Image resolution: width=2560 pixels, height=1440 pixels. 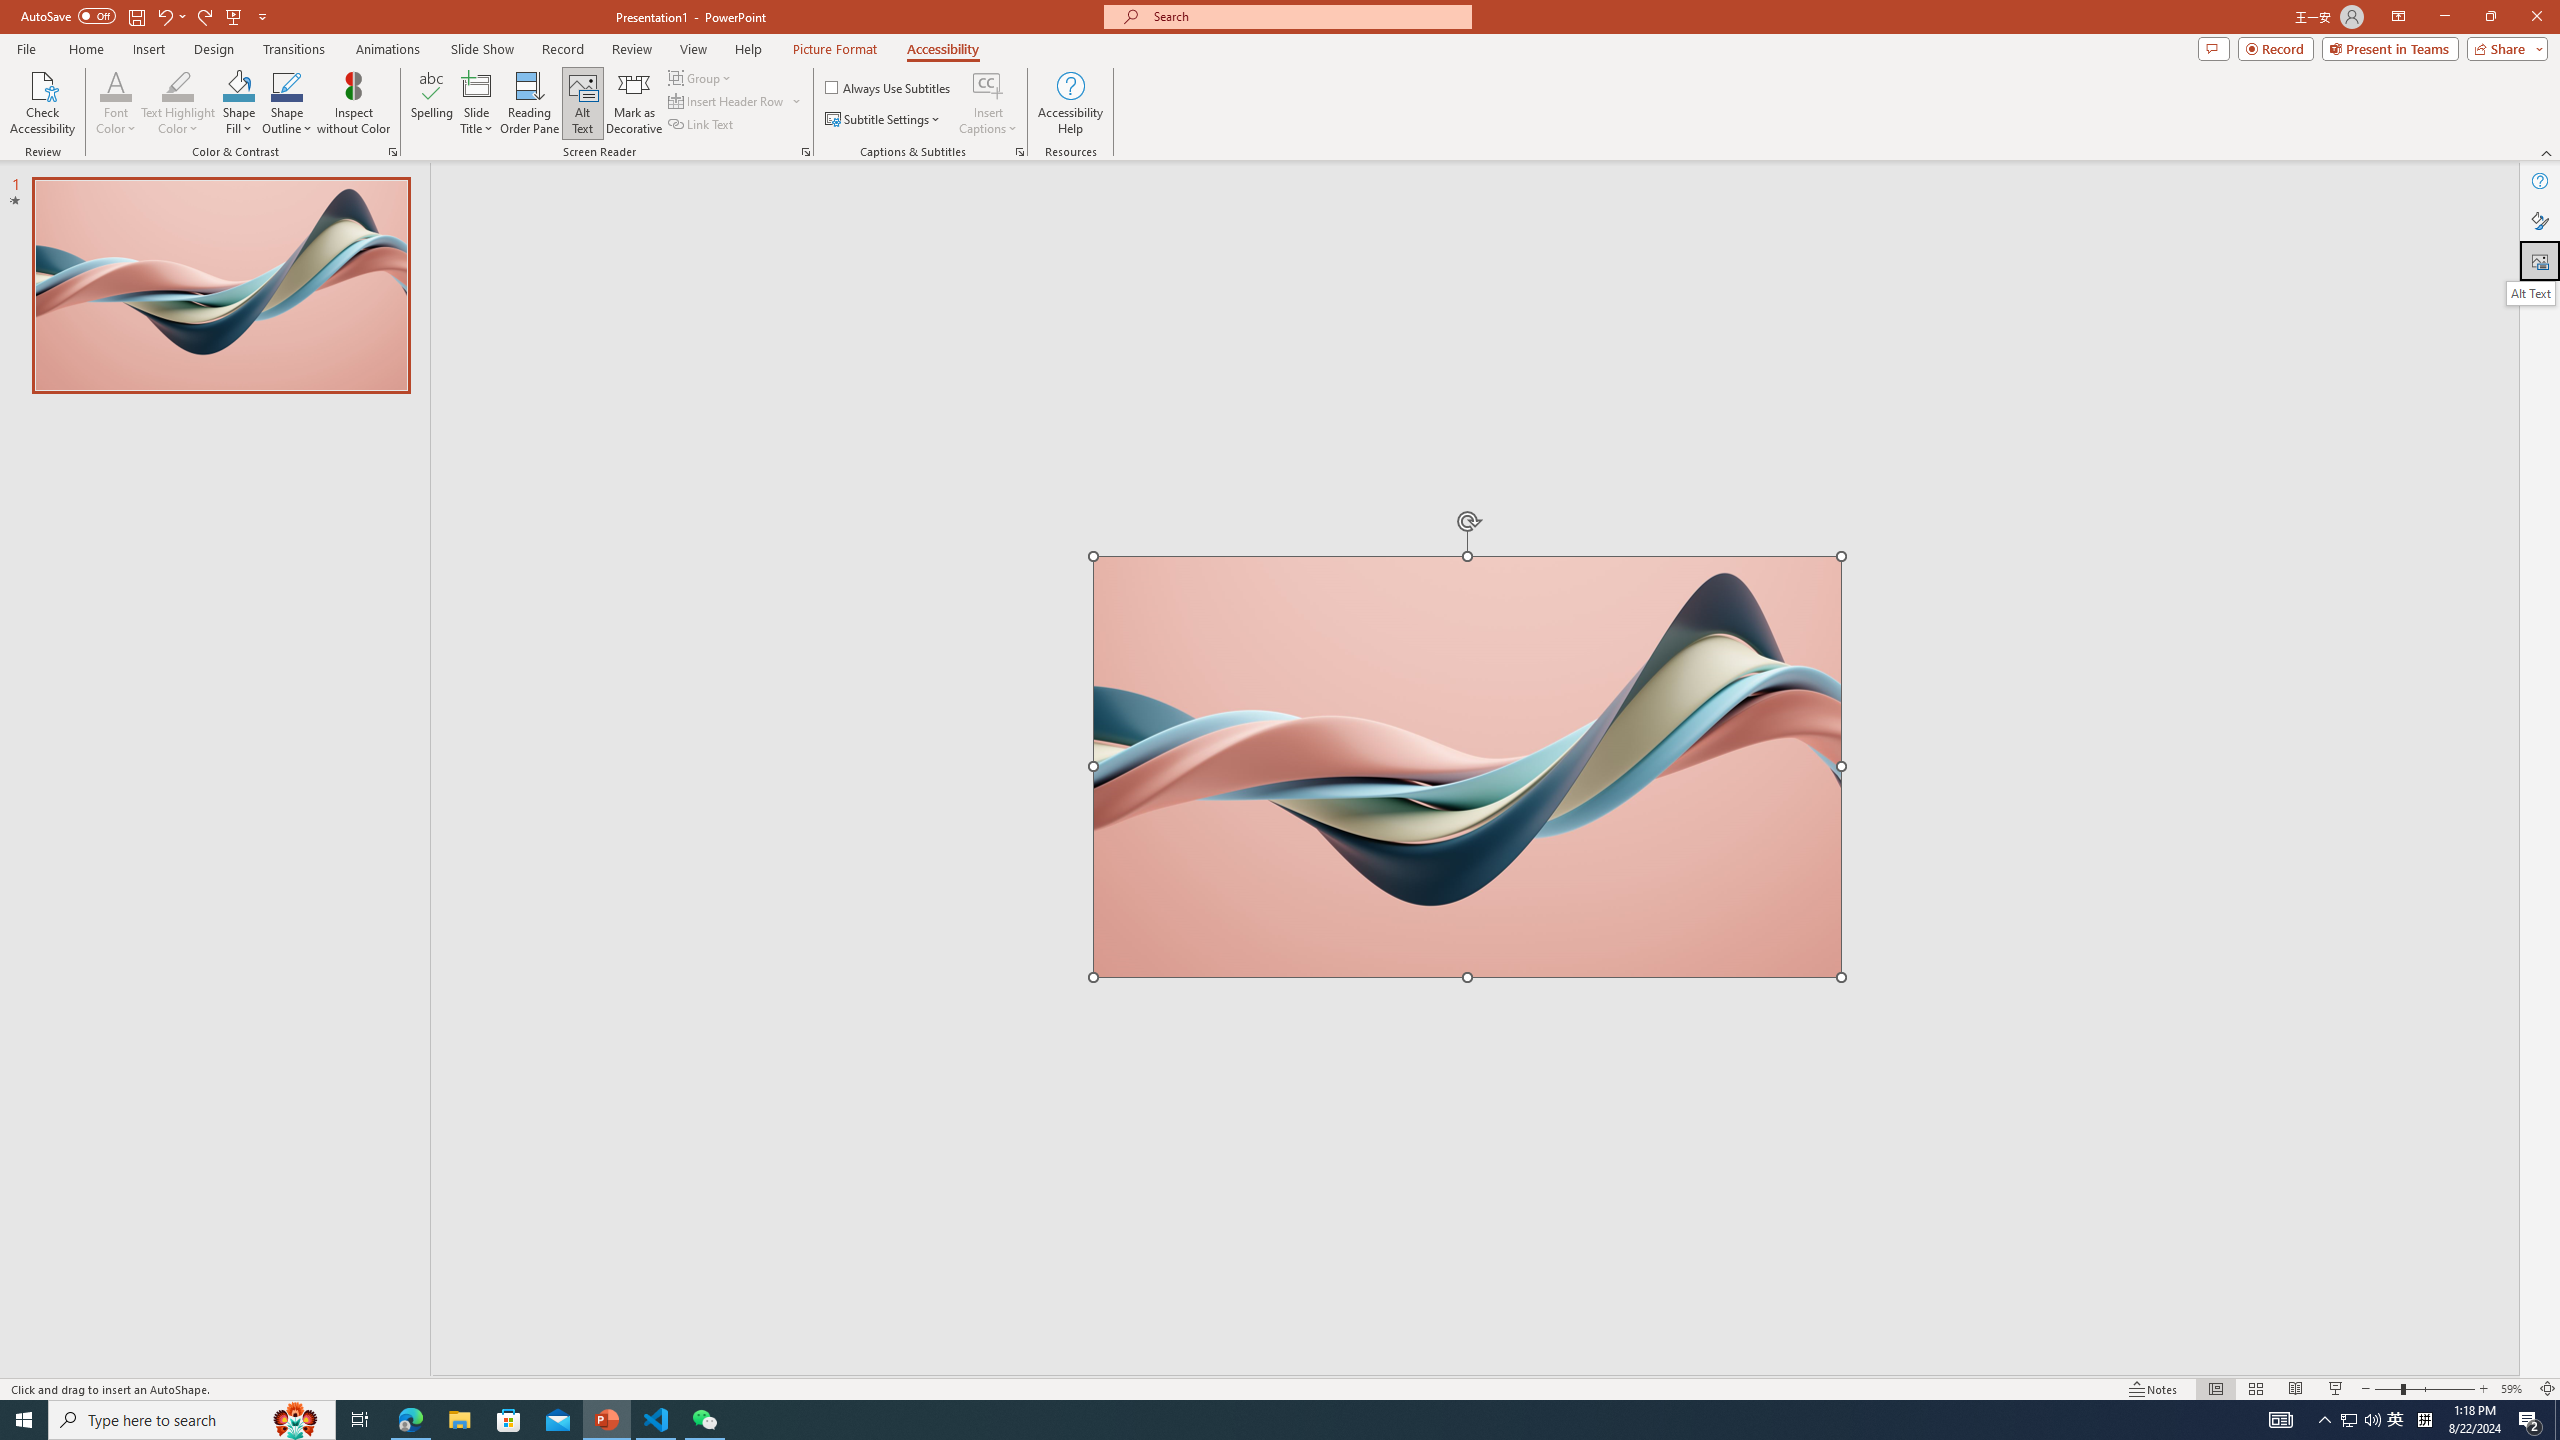 I want to click on Always Use Subtitles, so click(x=889, y=88).